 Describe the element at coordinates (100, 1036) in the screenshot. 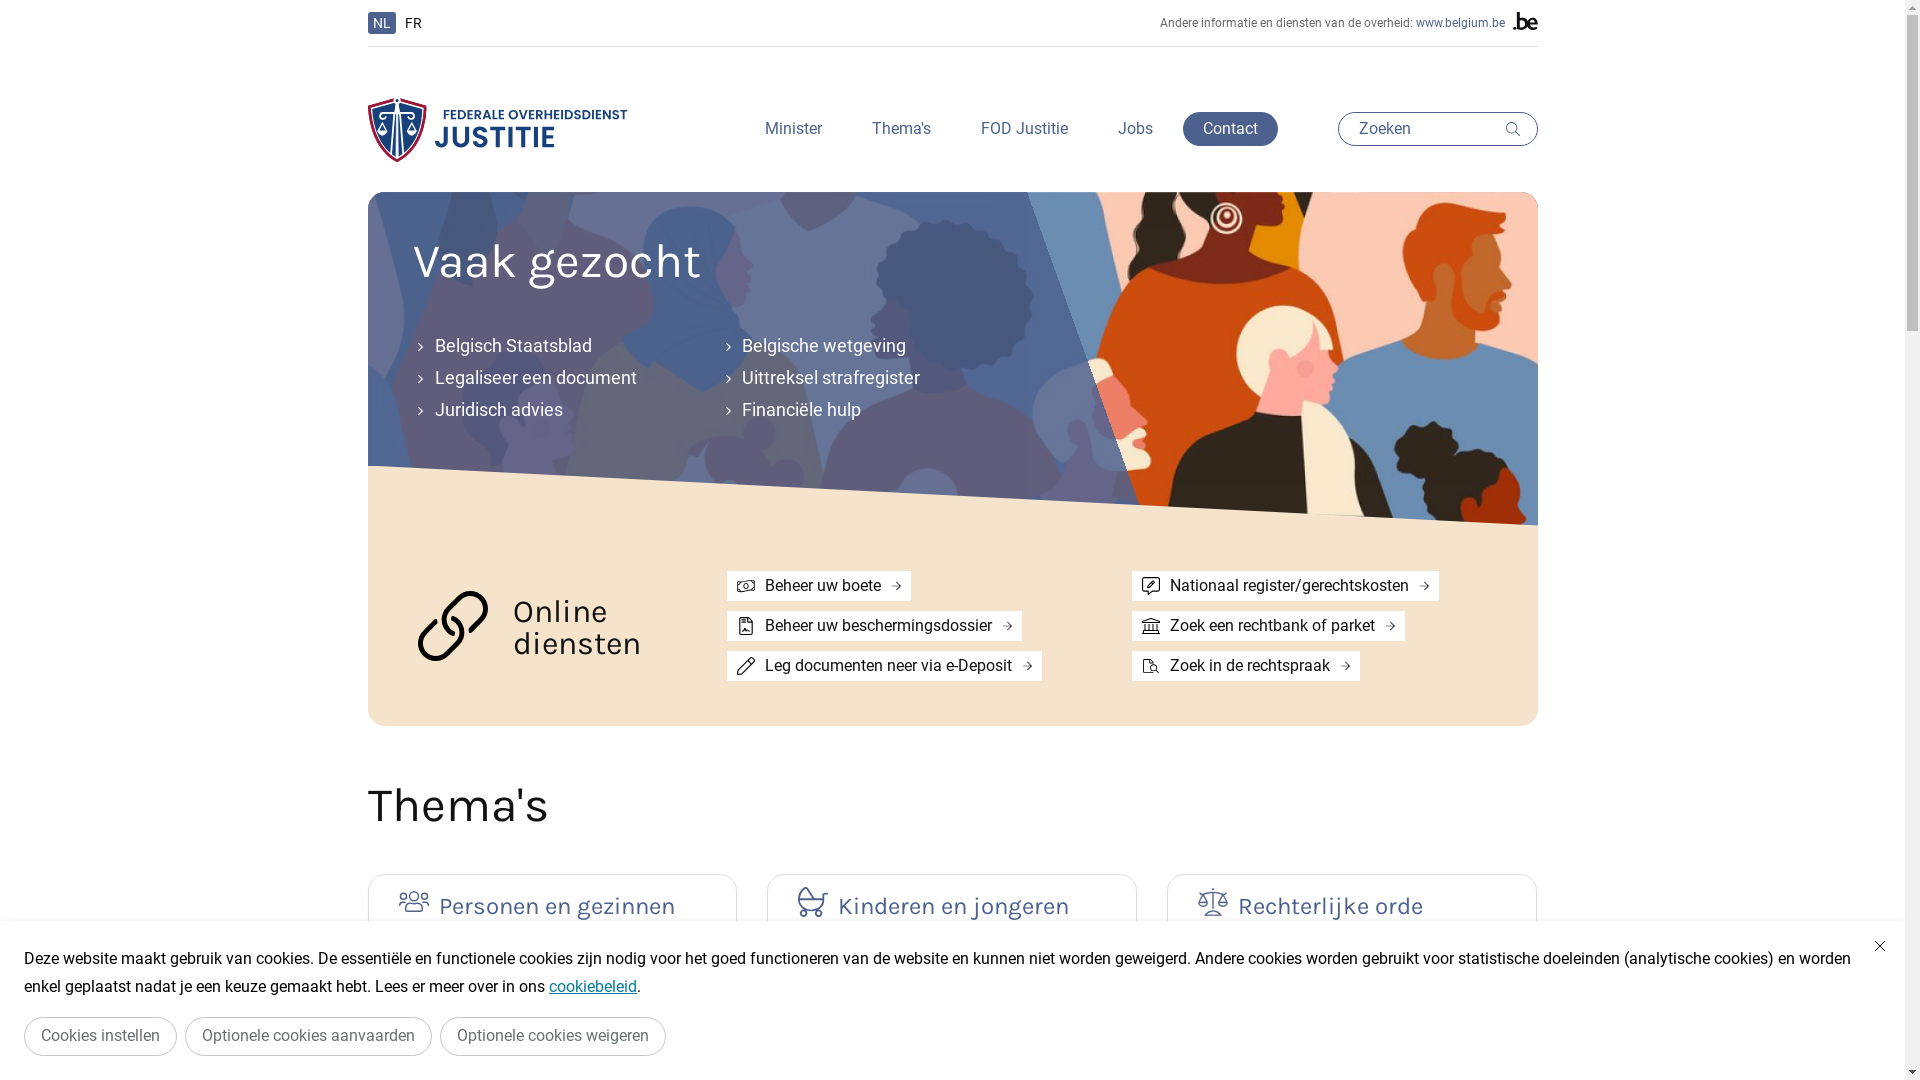

I see `Cookies instellen` at that location.